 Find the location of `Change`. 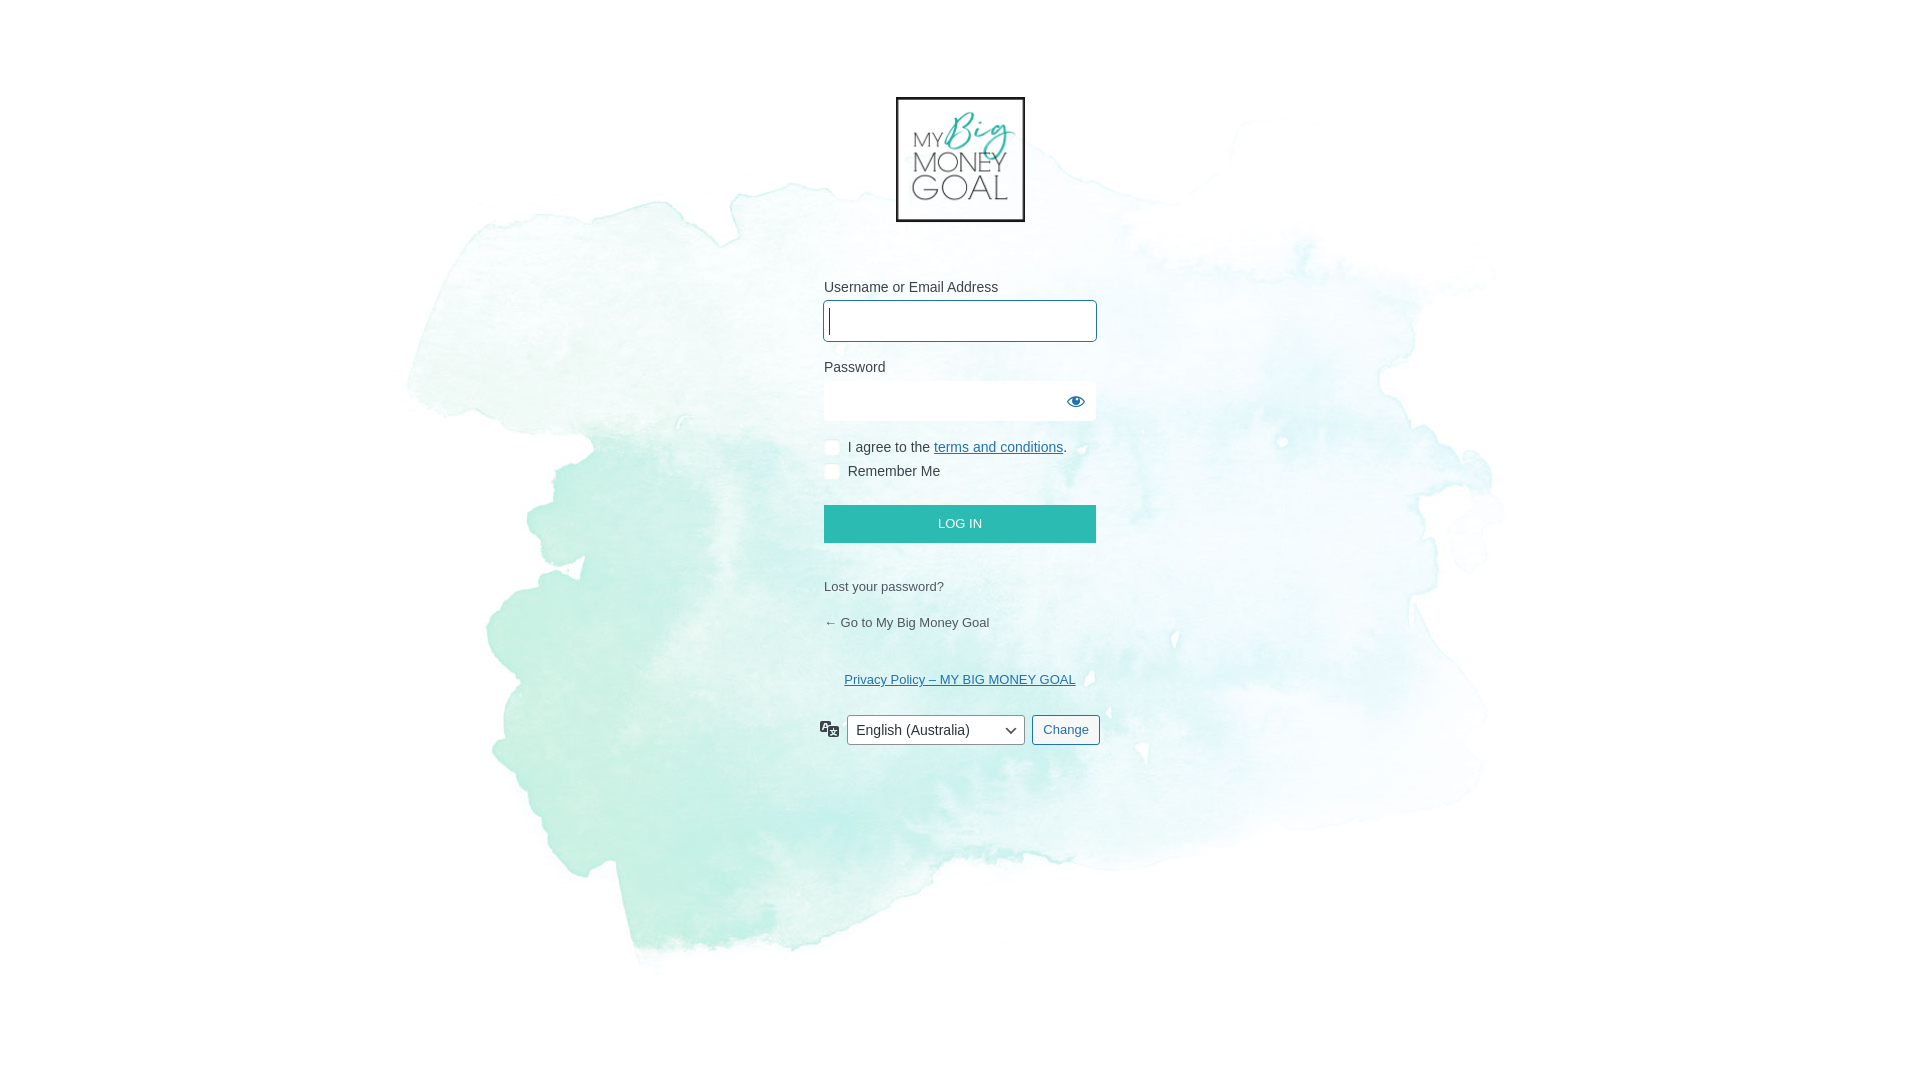

Change is located at coordinates (1066, 730).